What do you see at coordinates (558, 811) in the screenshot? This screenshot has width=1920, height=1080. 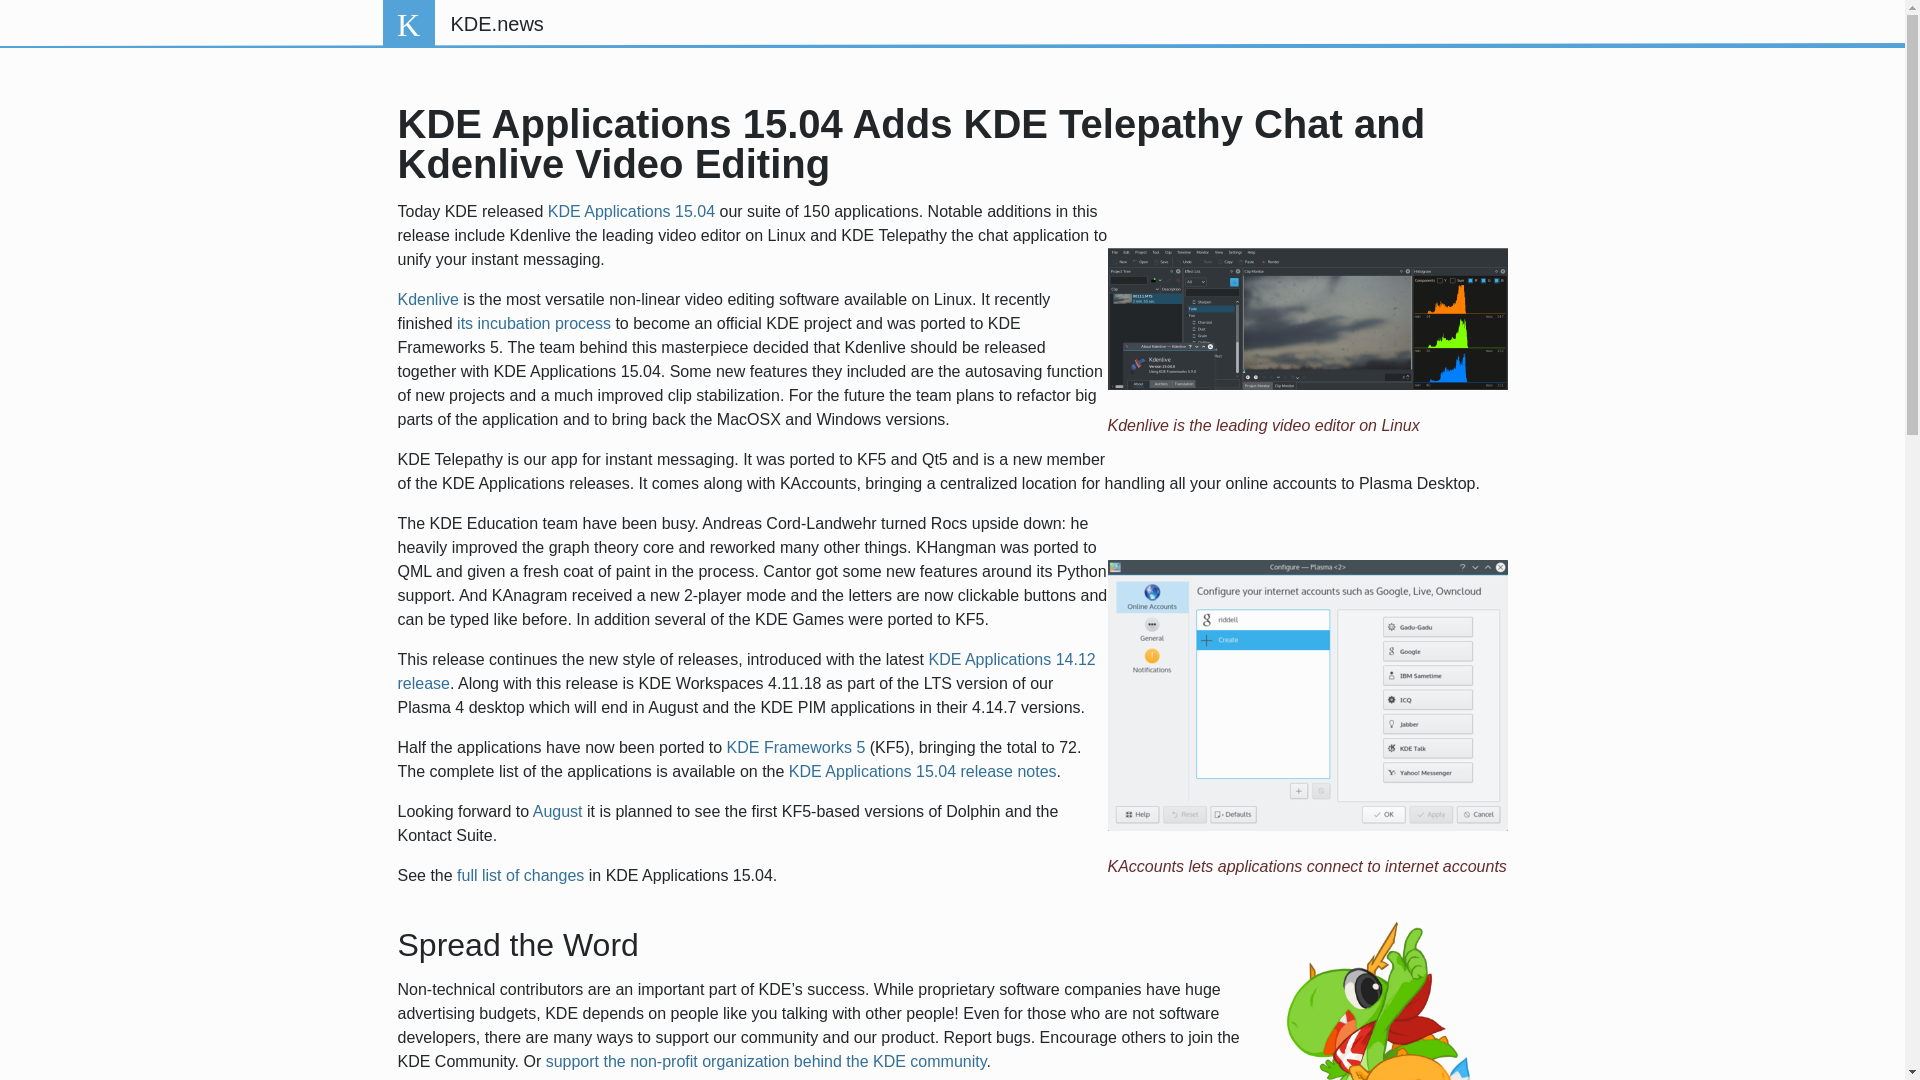 I see `August` at bounding box center [558, 811].